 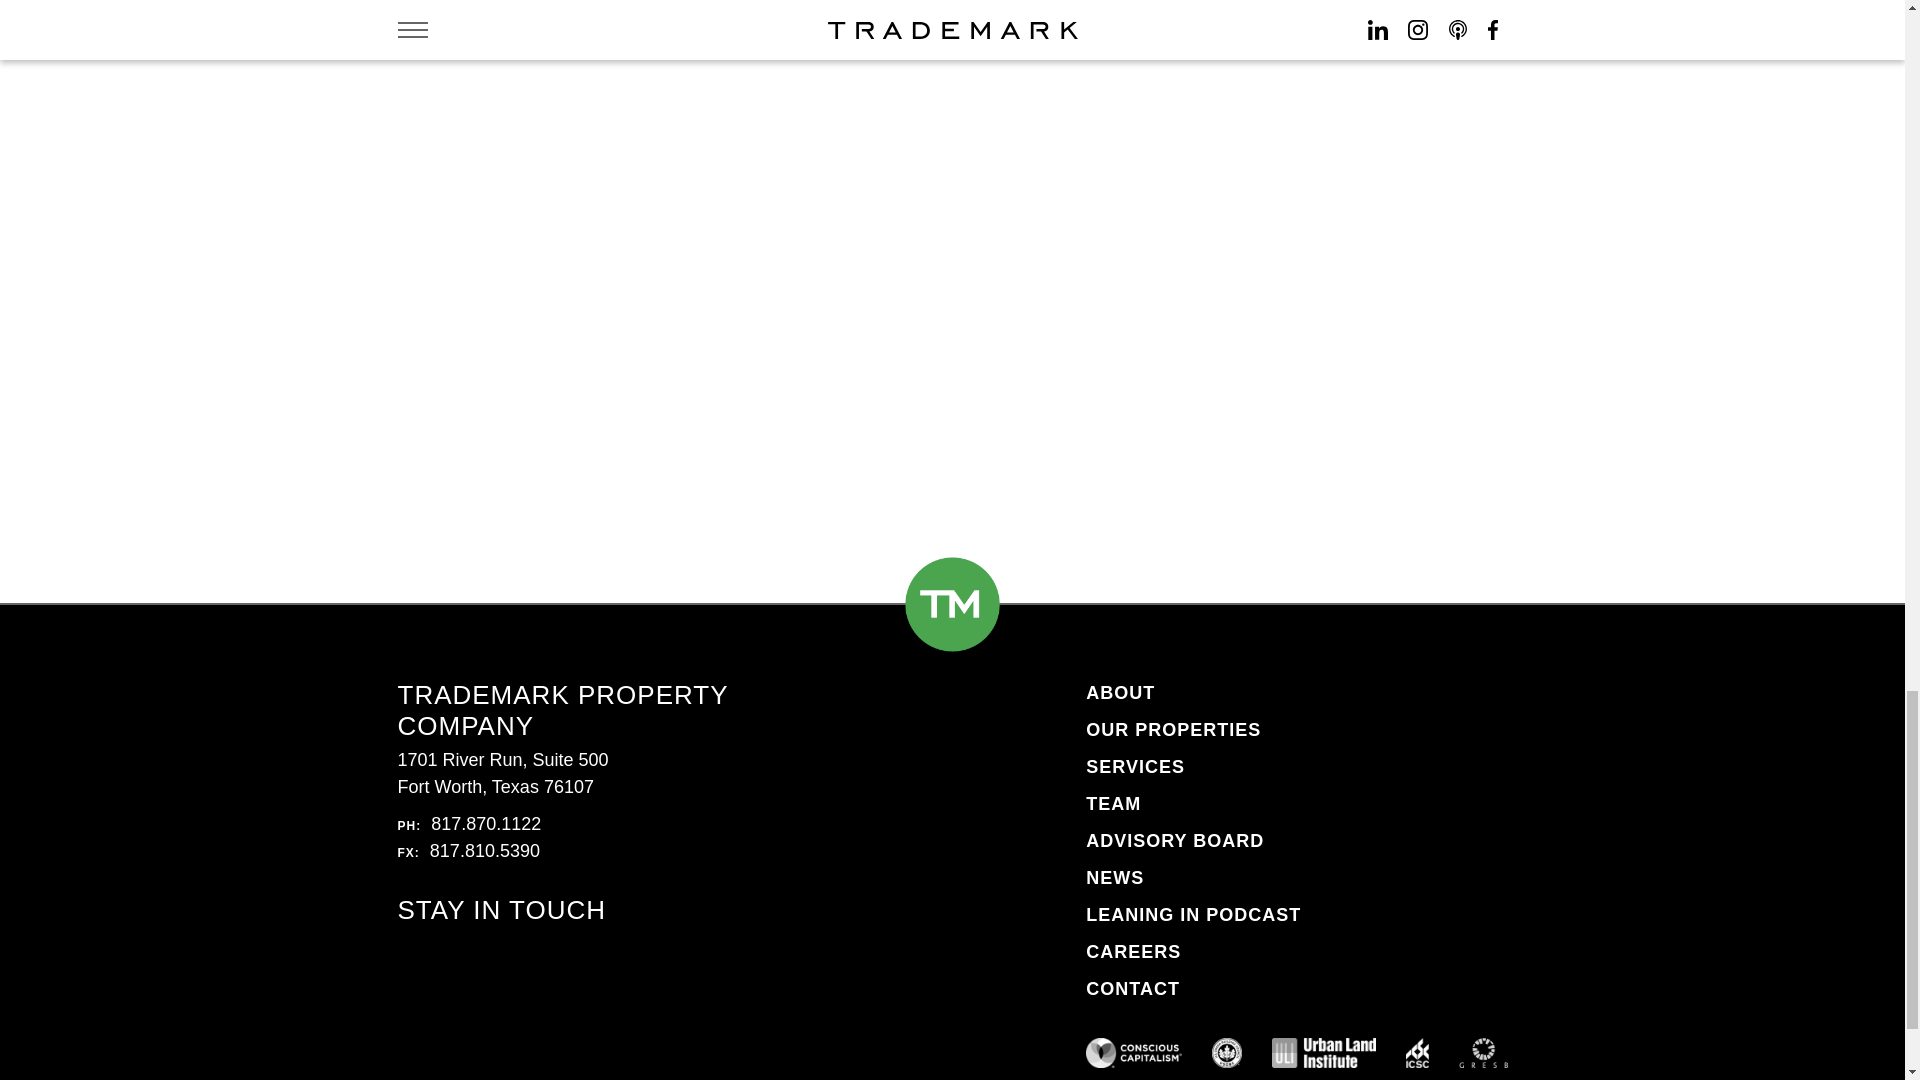 What do you see at coordinates (1133, 988) in the screenshot?
I see `CONTACT` at bounding box center [1133, 988].